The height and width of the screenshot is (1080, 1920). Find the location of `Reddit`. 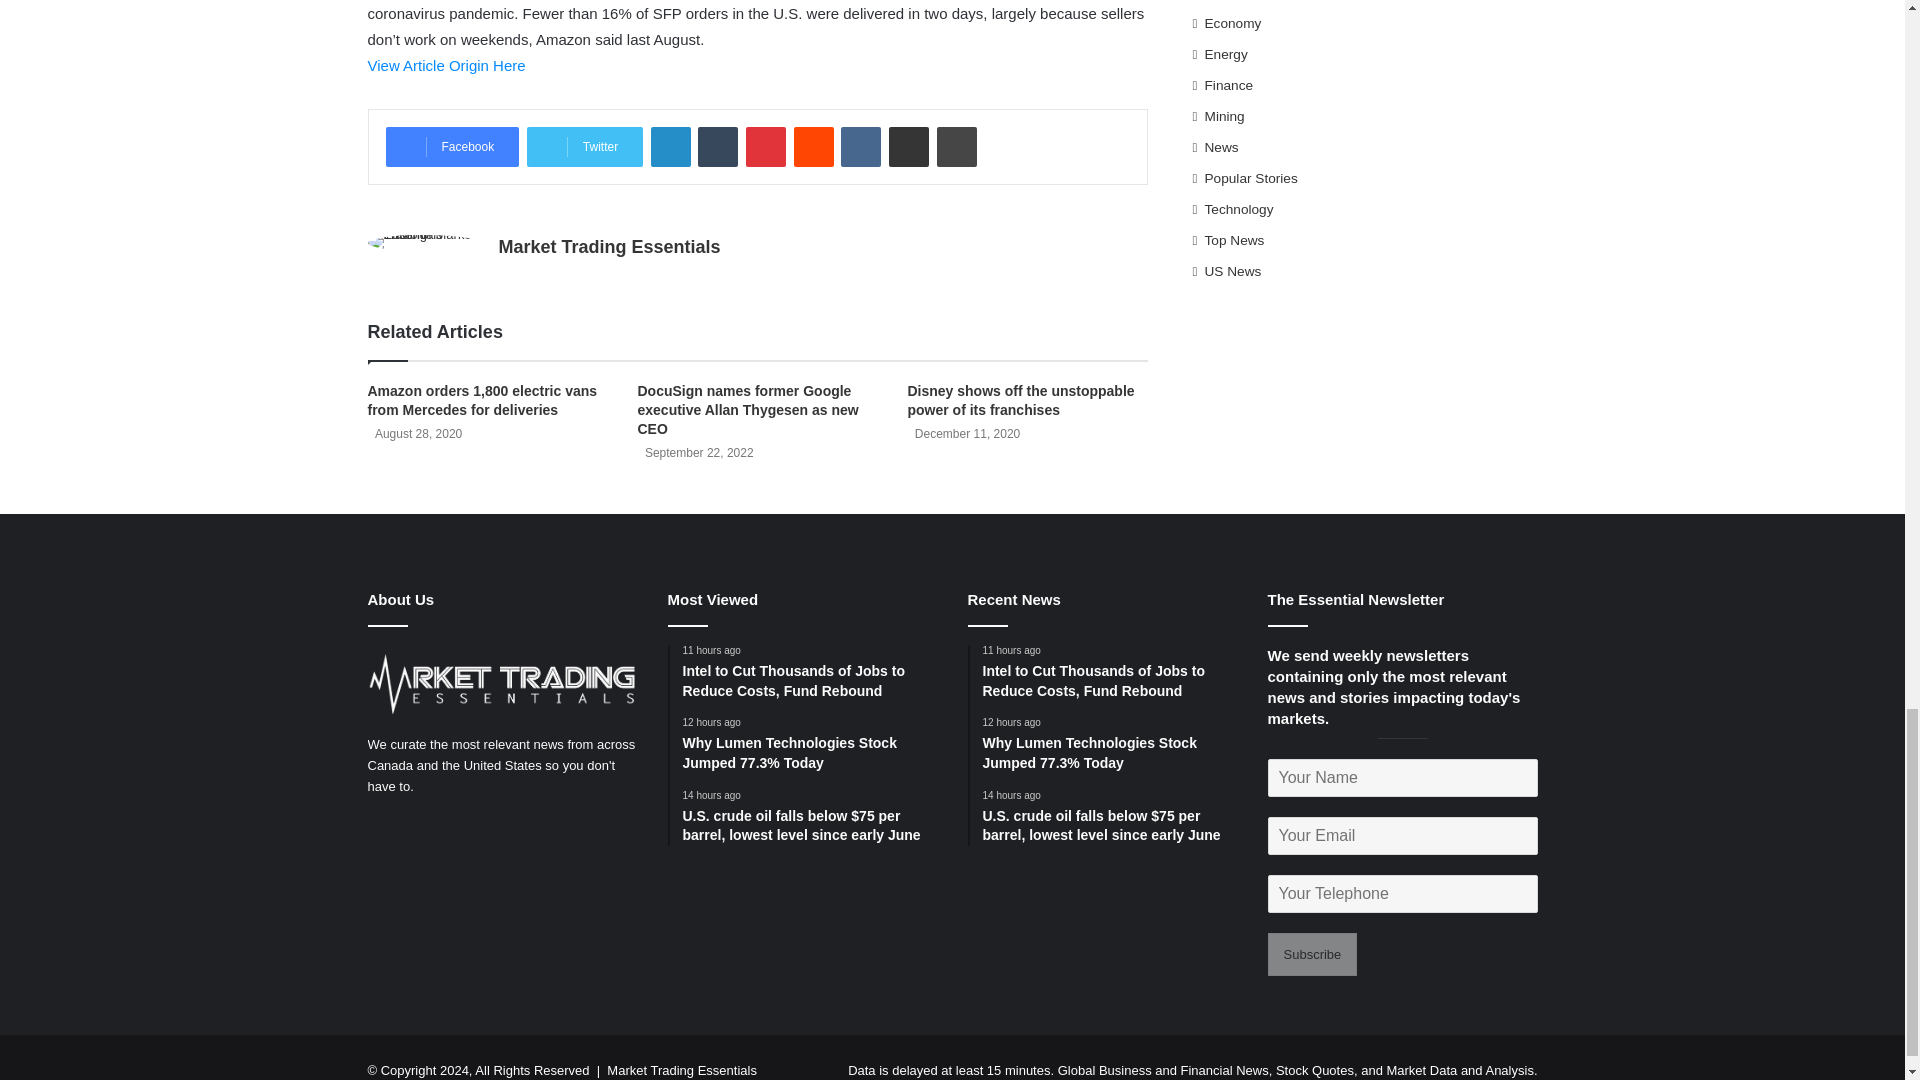

Reddit is located at coordinates (814, 147).